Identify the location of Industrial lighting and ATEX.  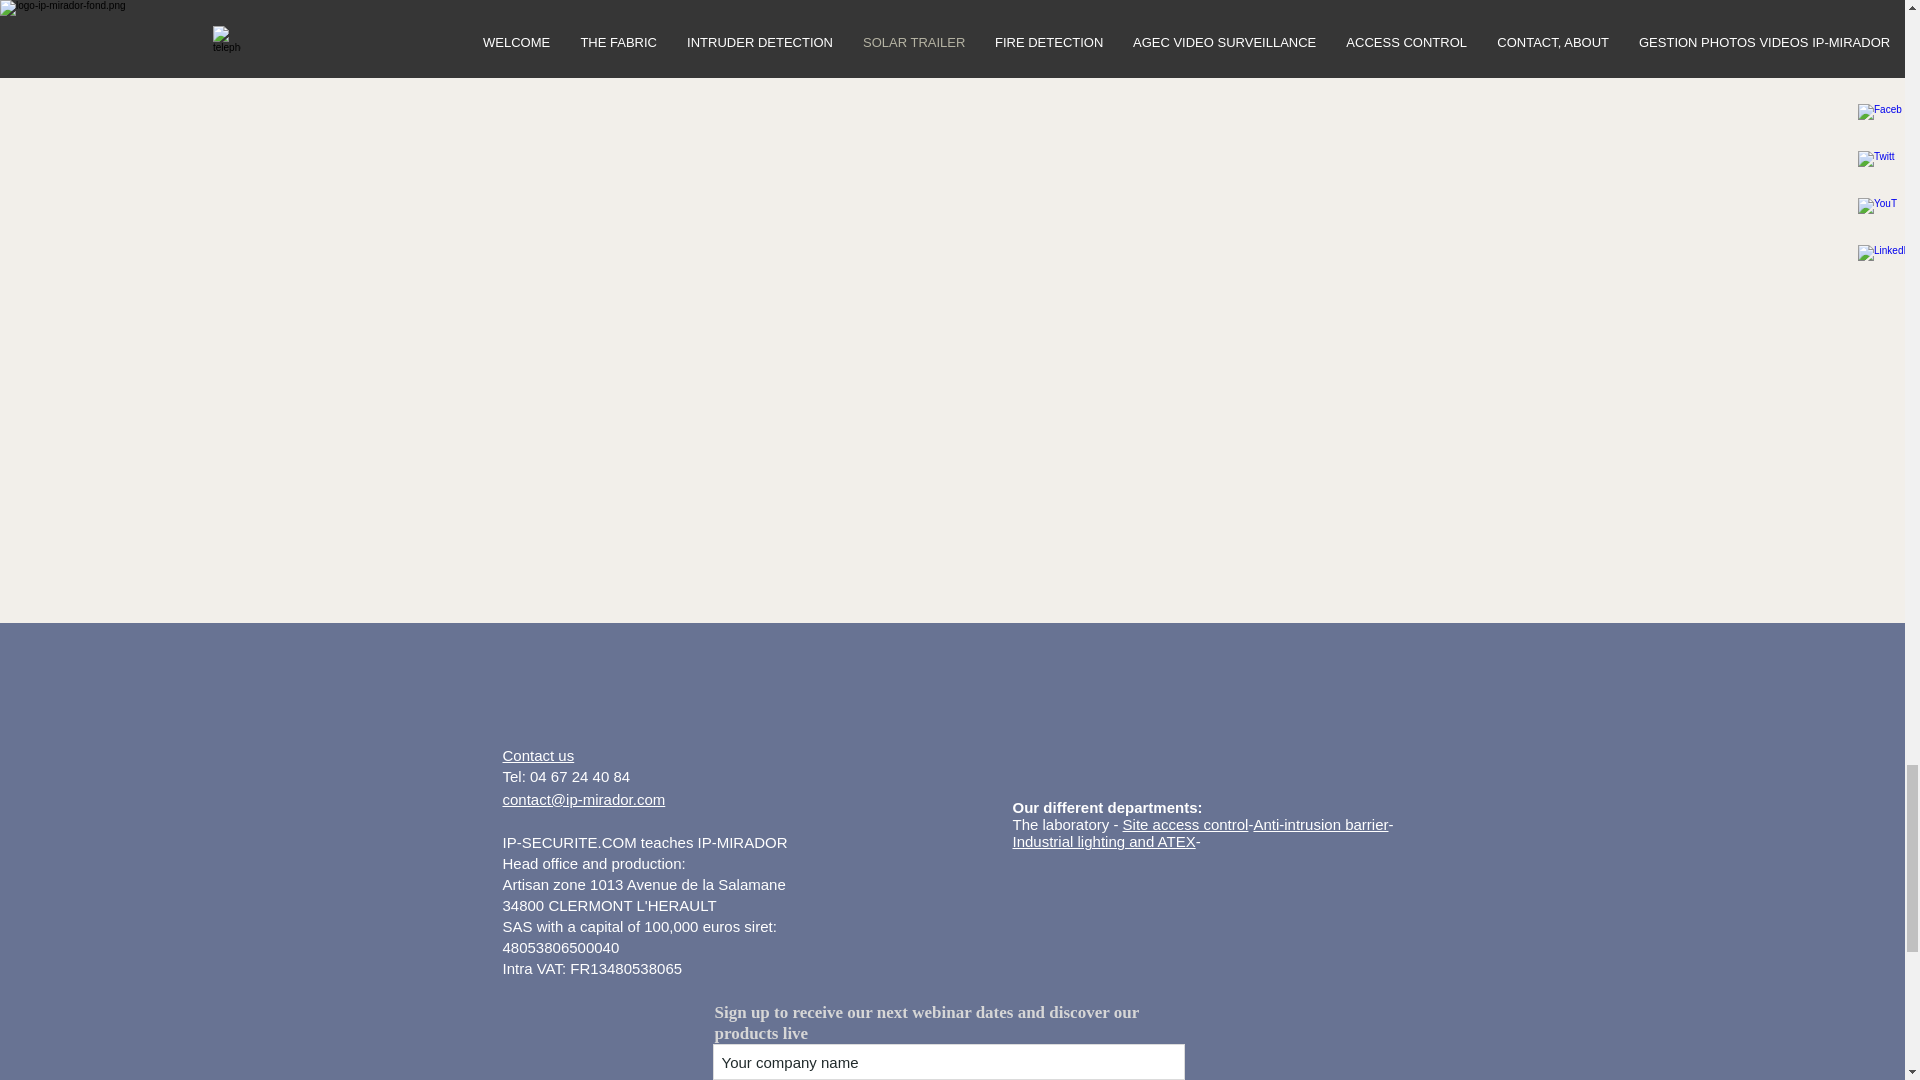
(1102, 840).